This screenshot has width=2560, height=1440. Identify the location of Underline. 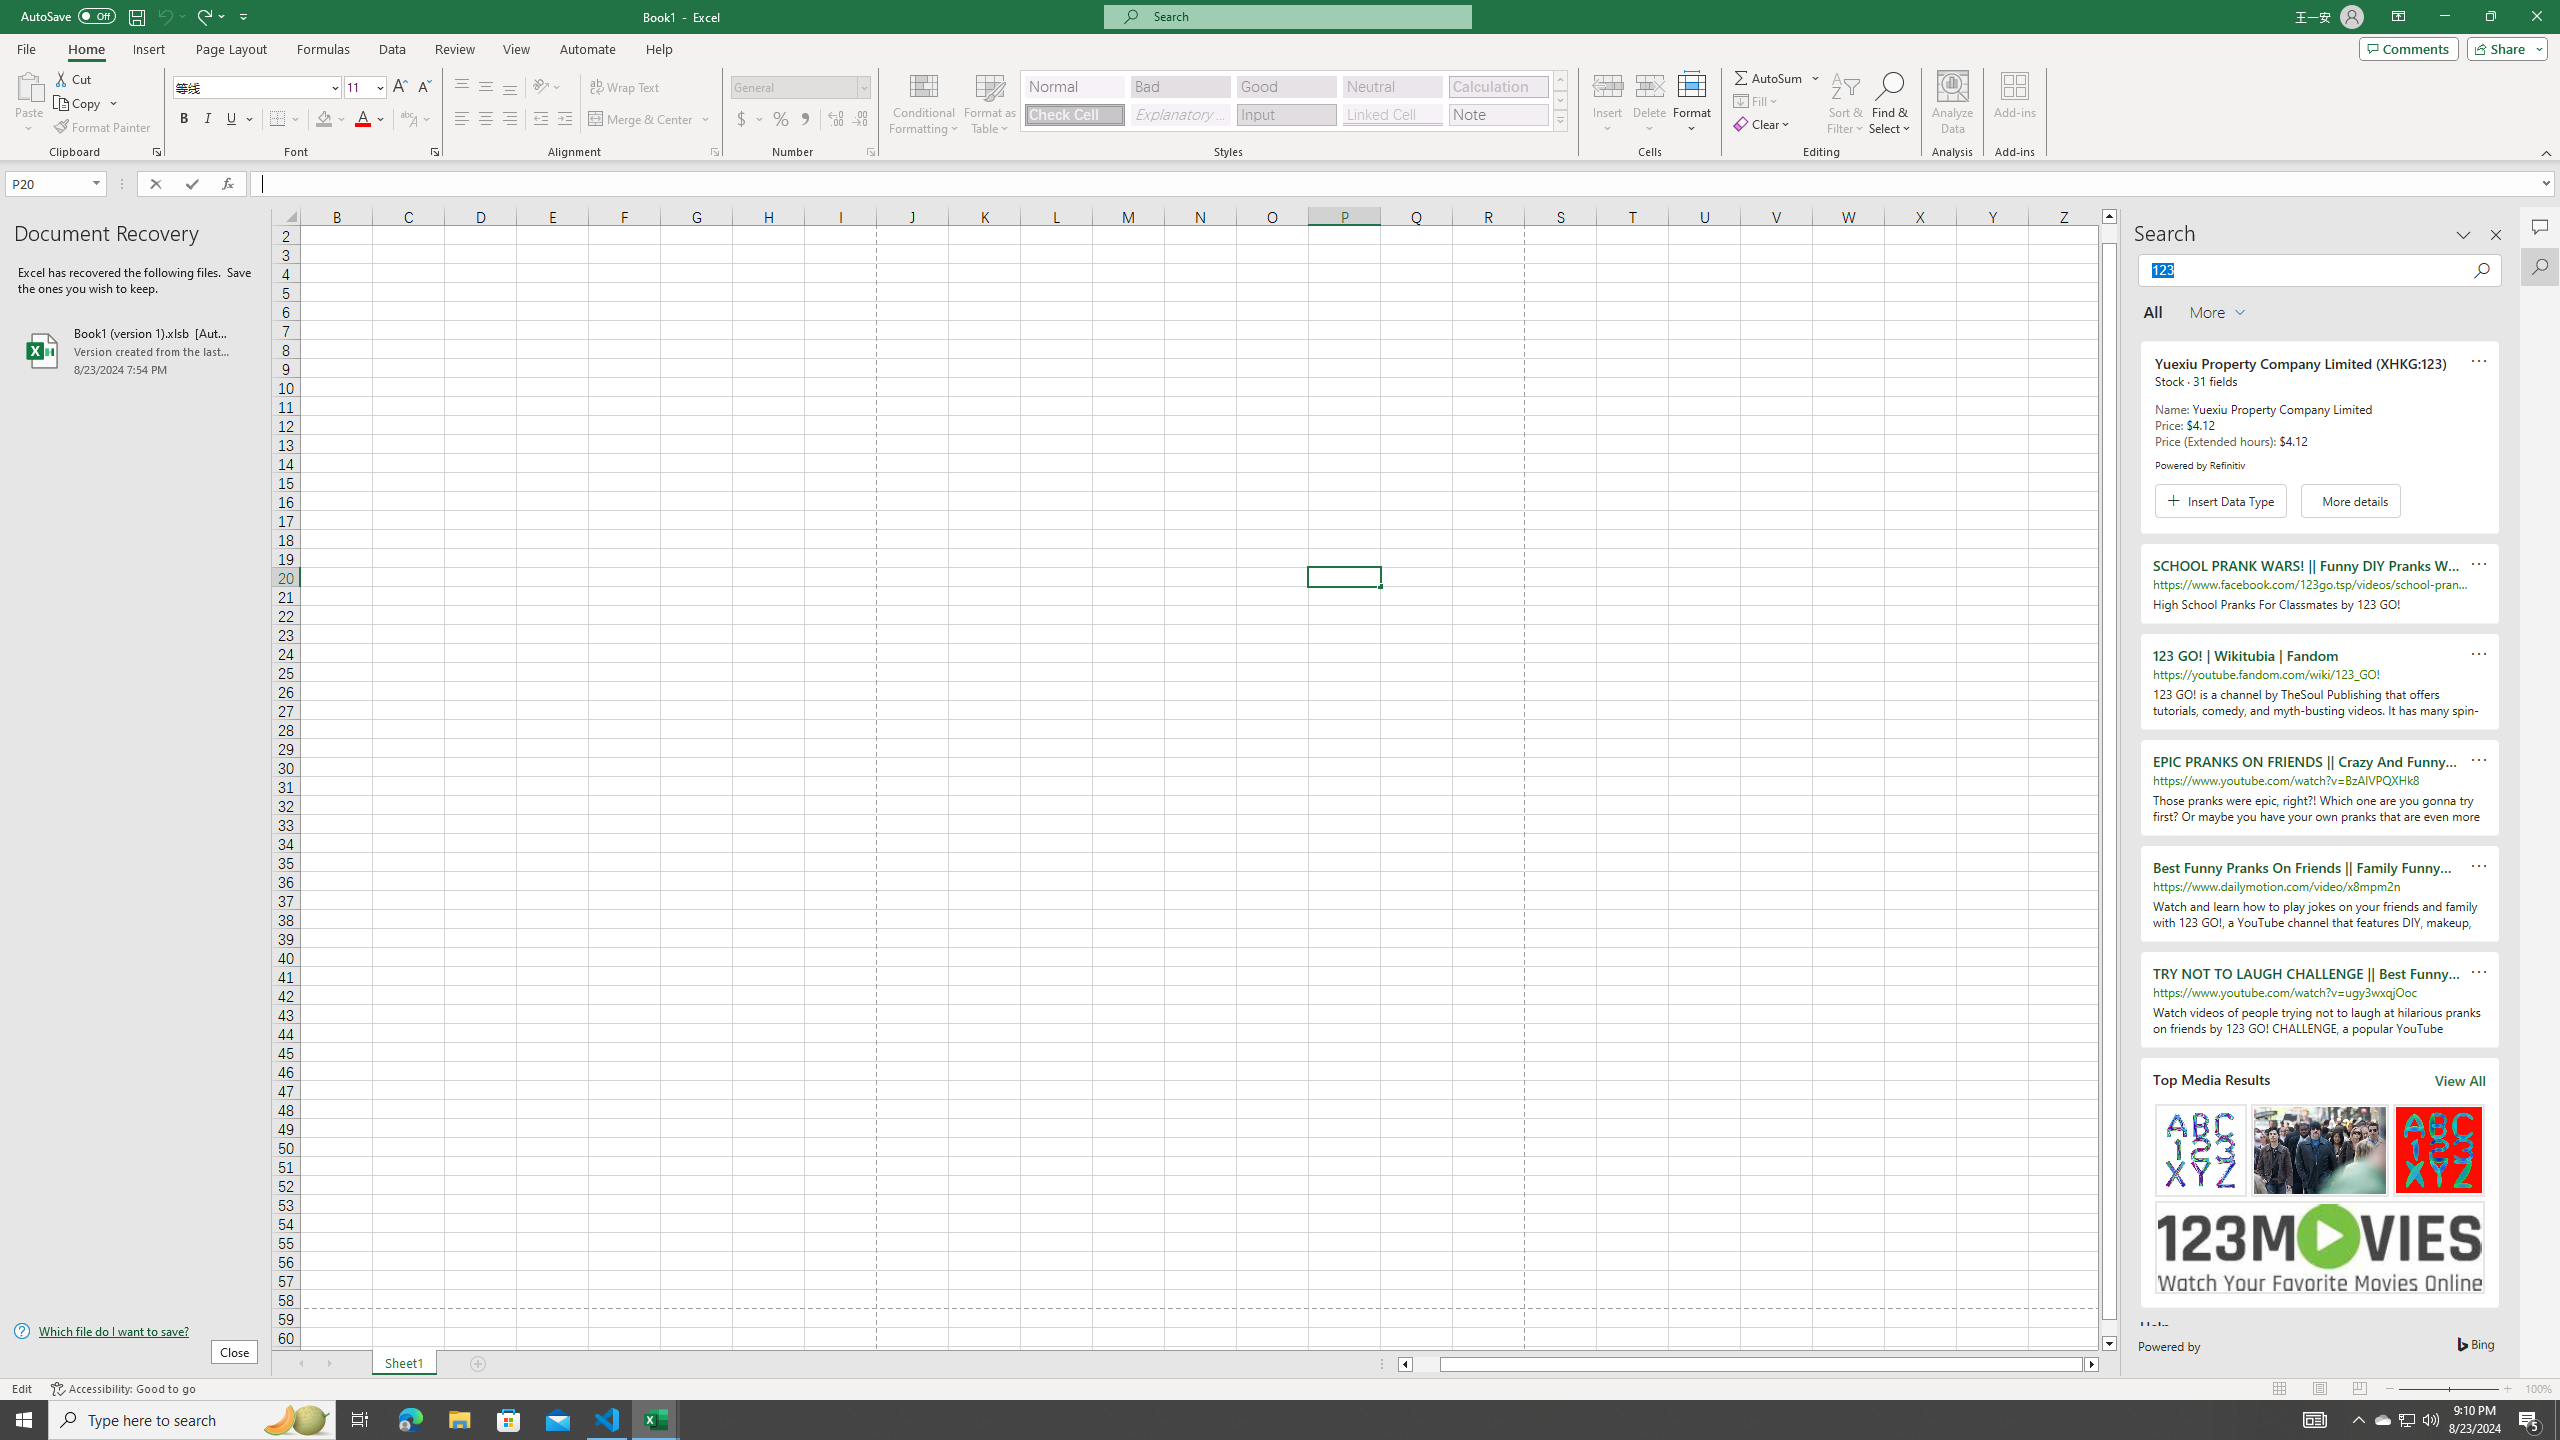
(232, 120).